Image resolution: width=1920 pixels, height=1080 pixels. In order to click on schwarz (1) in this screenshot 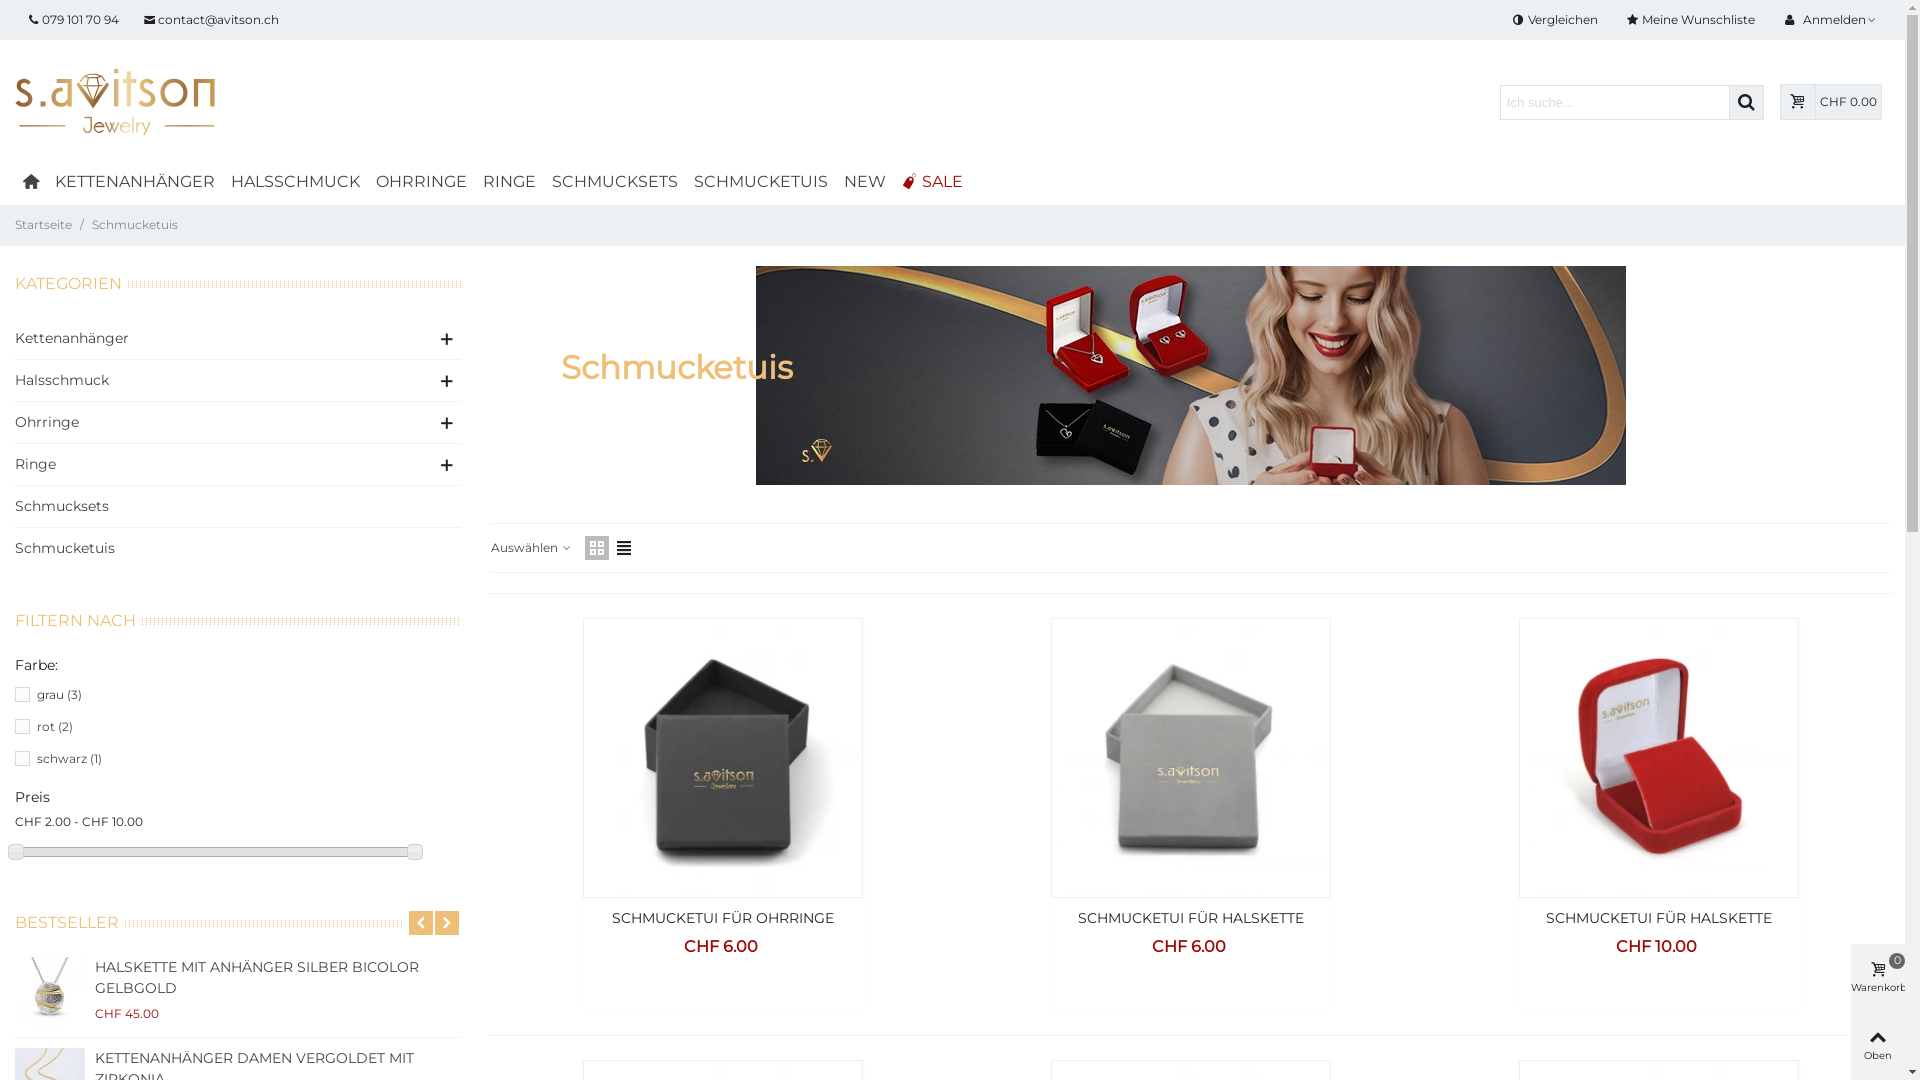, I will do `click(70, 759)`.